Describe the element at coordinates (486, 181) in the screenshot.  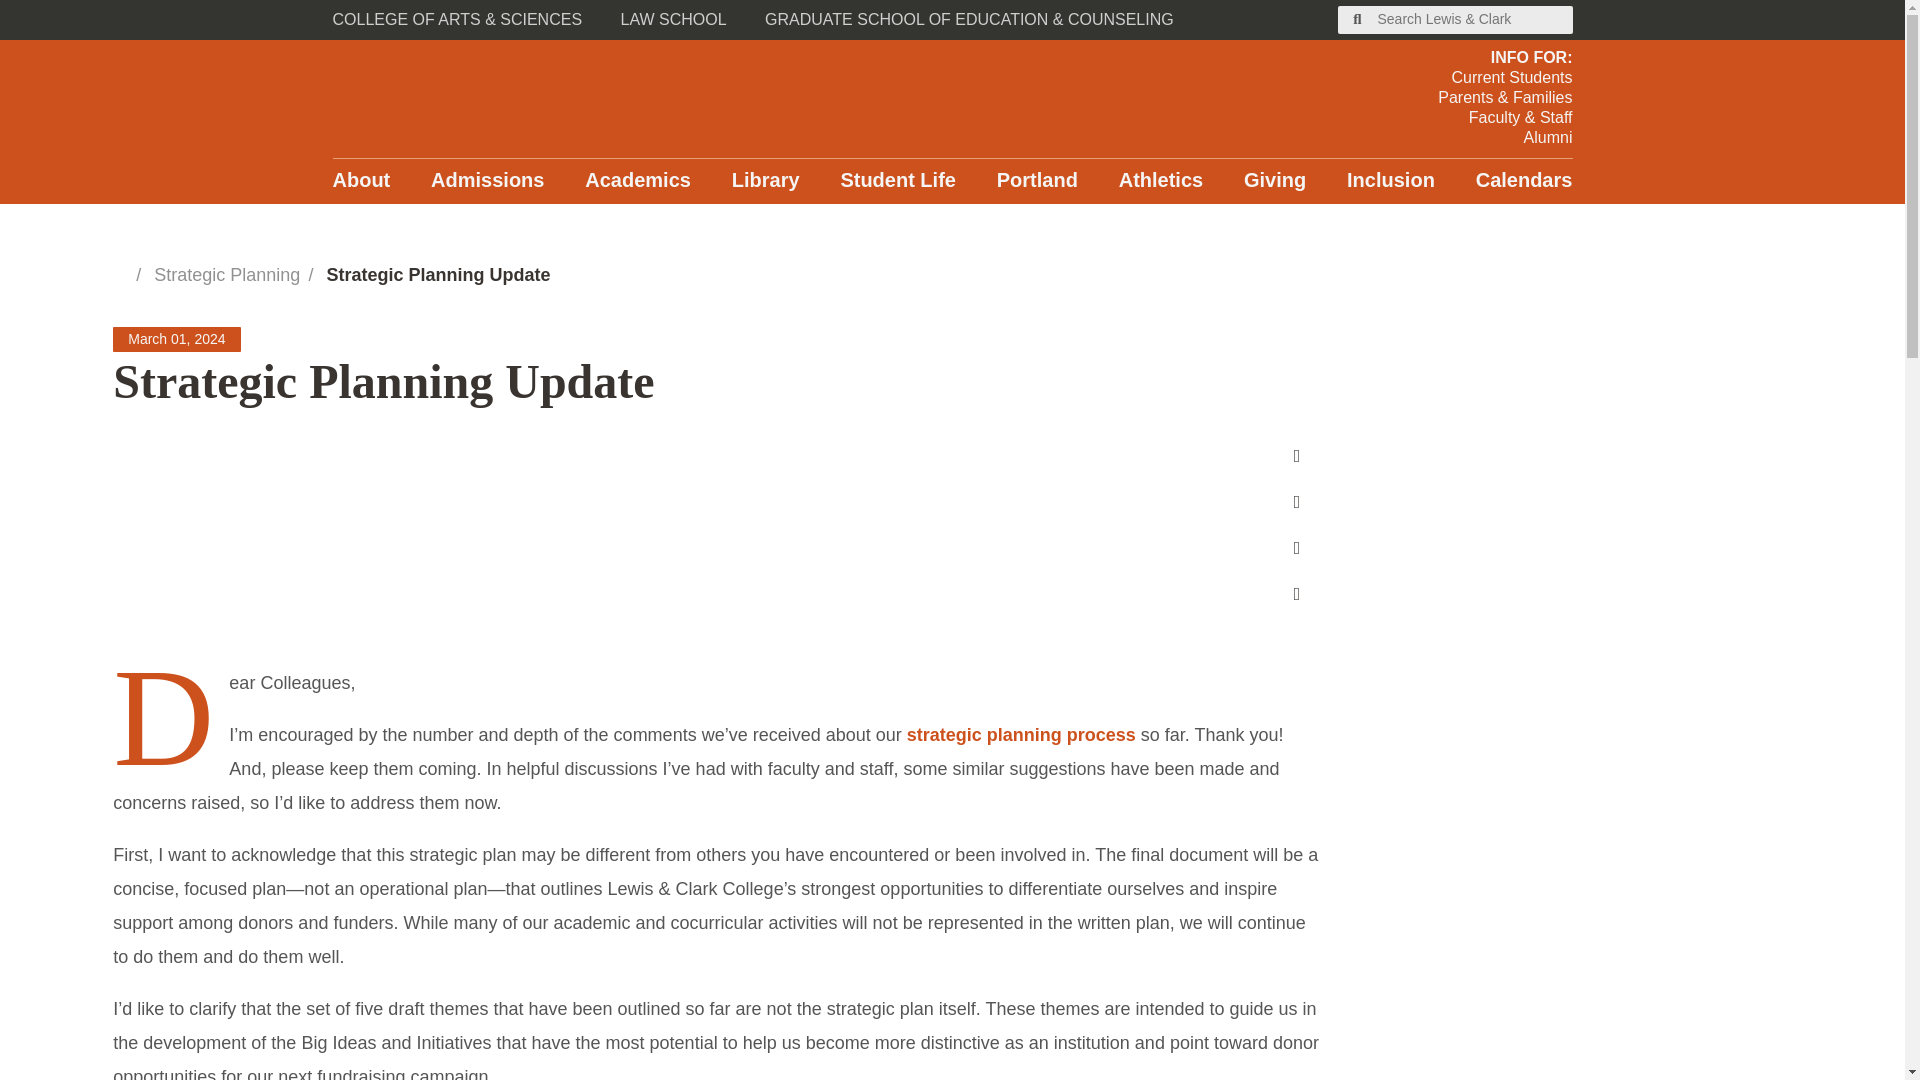
I see `Admissions` at that location.